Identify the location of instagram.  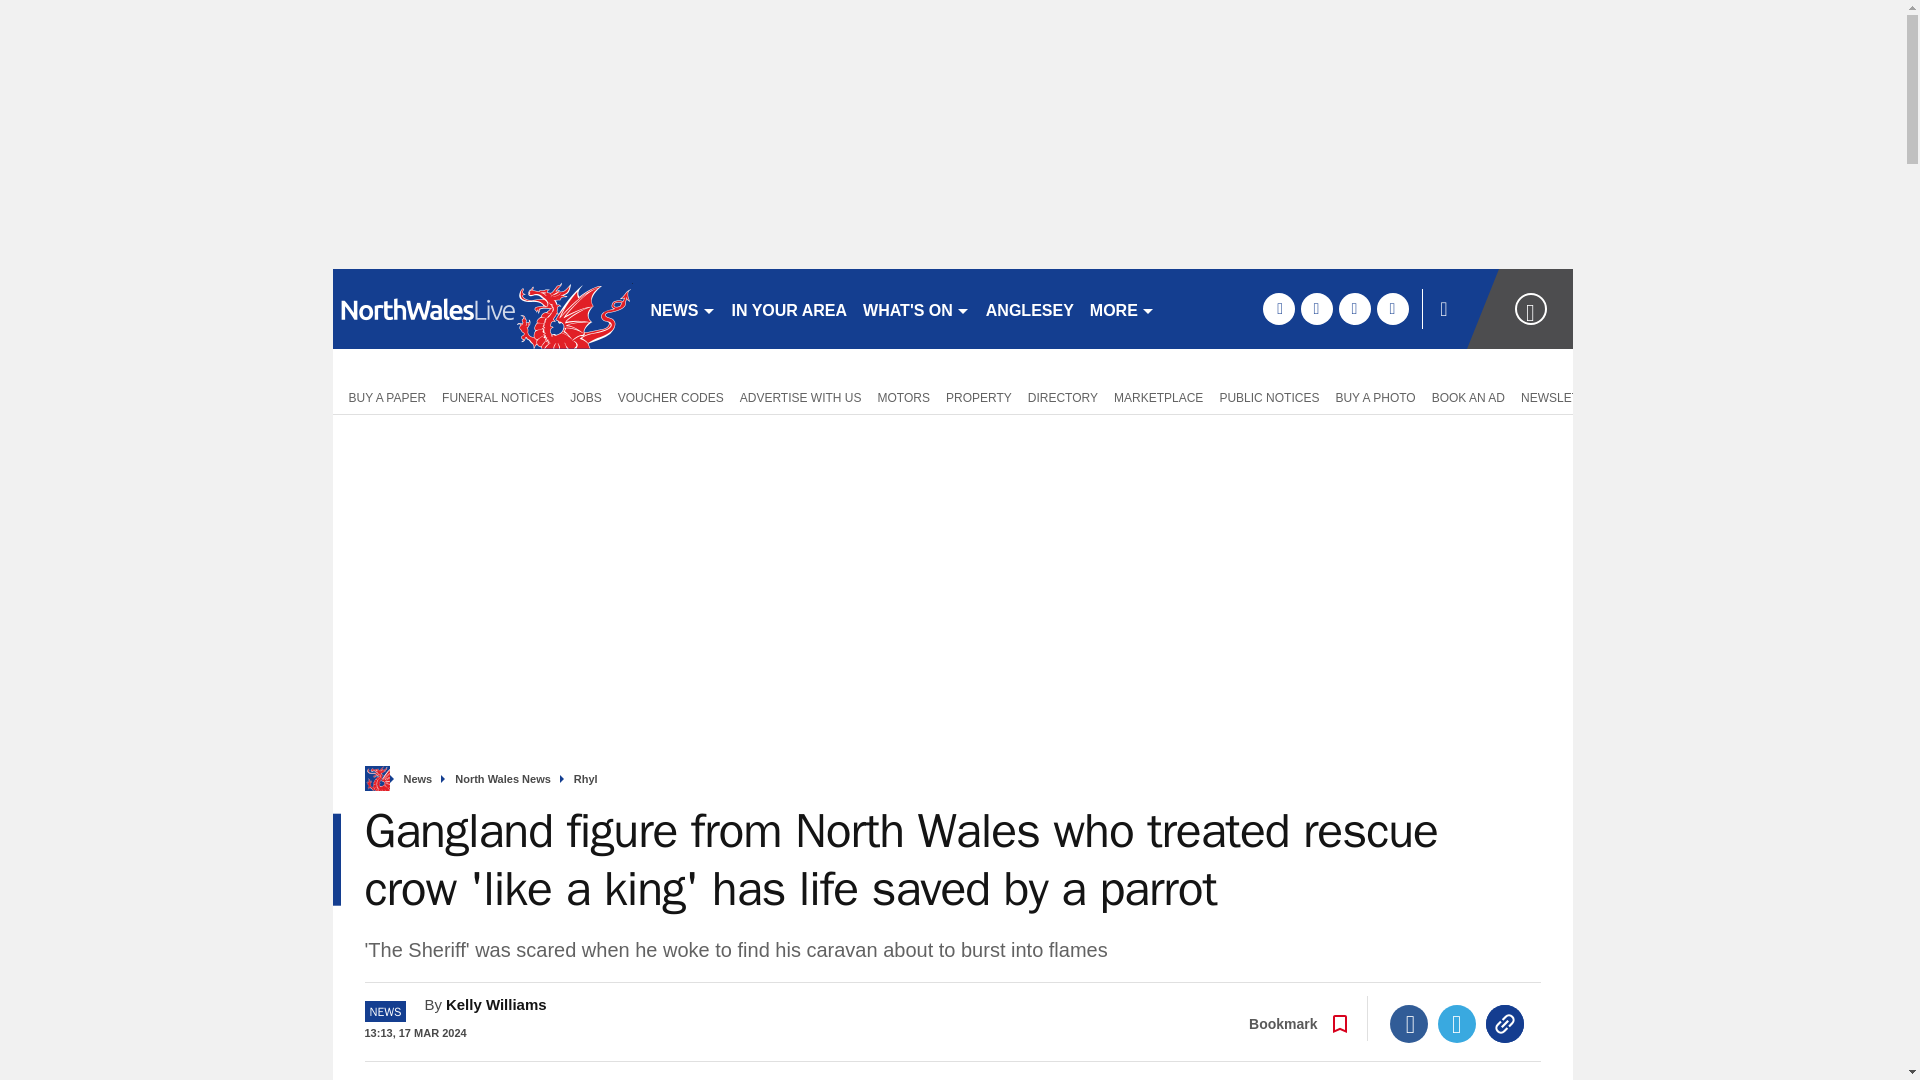
(1392, 308).